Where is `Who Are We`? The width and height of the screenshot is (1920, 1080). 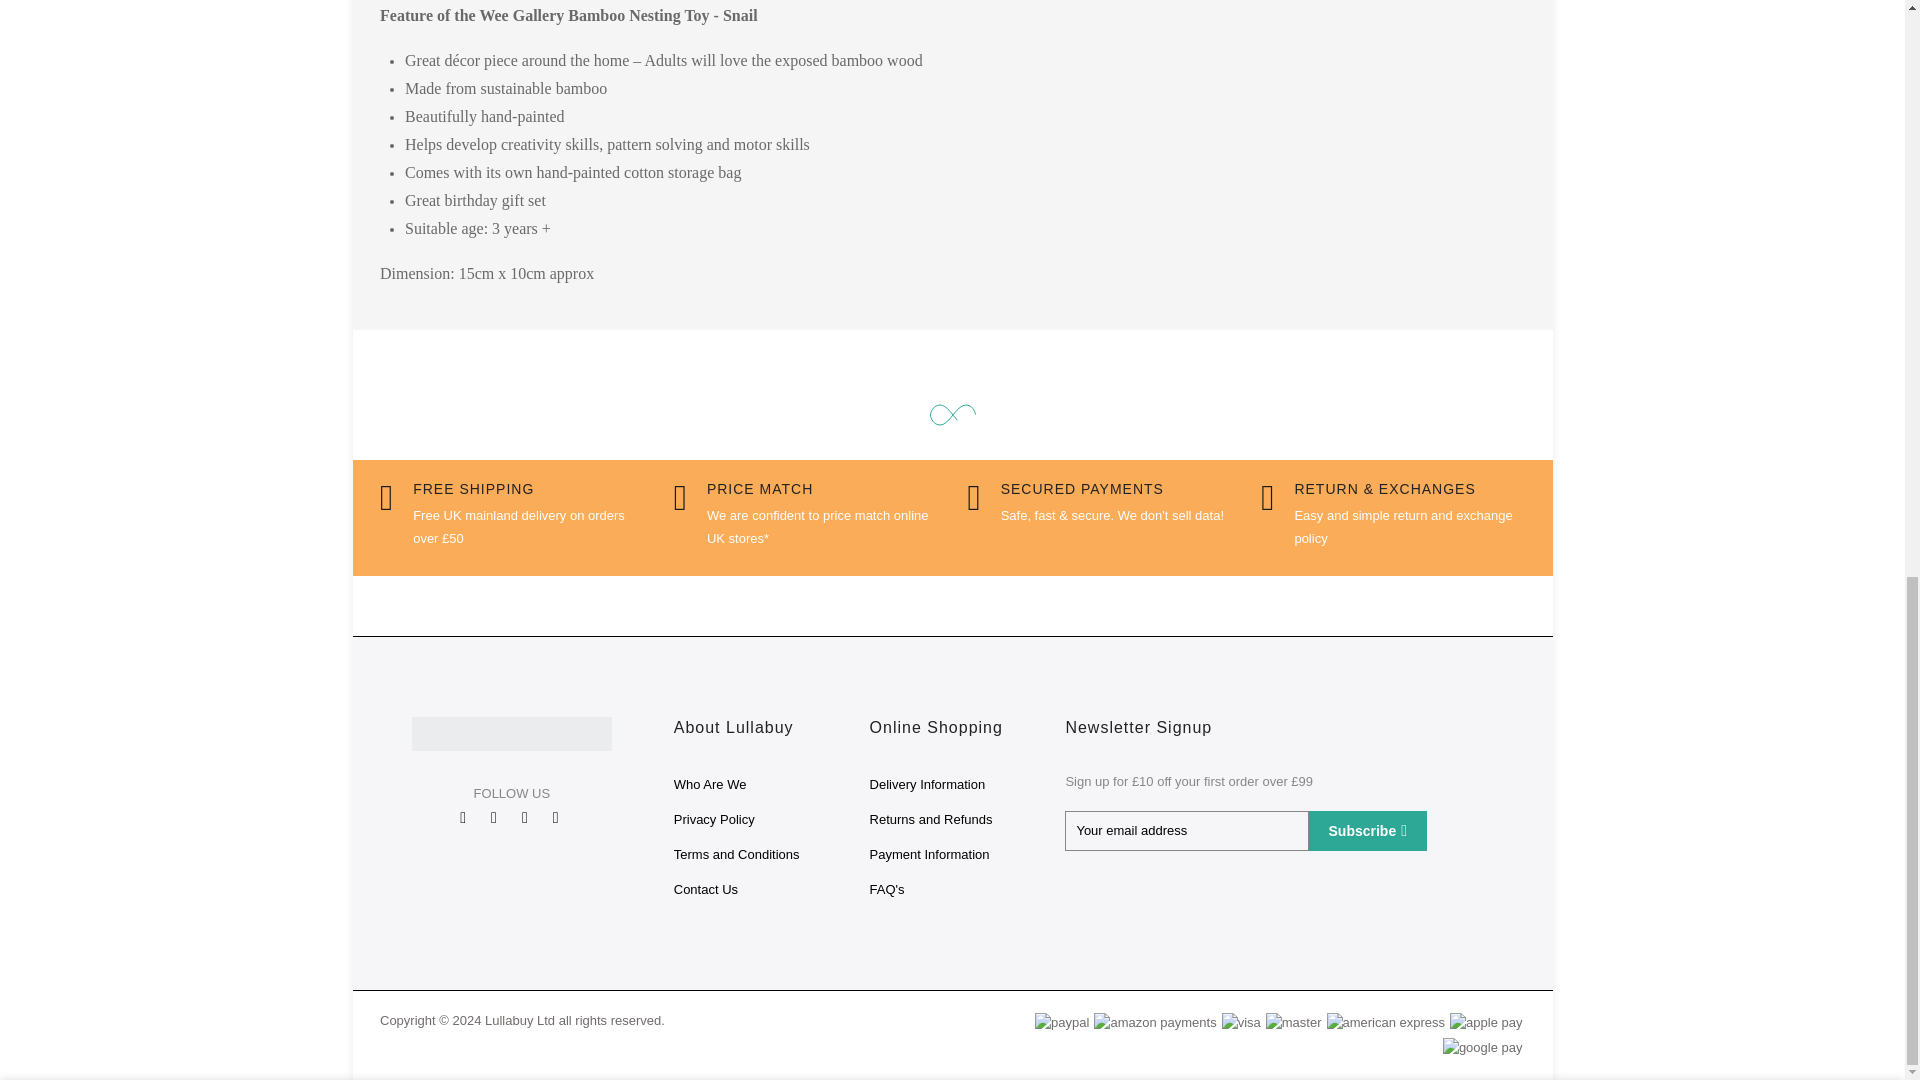 Who Are We is located at coordinates (710, 784).